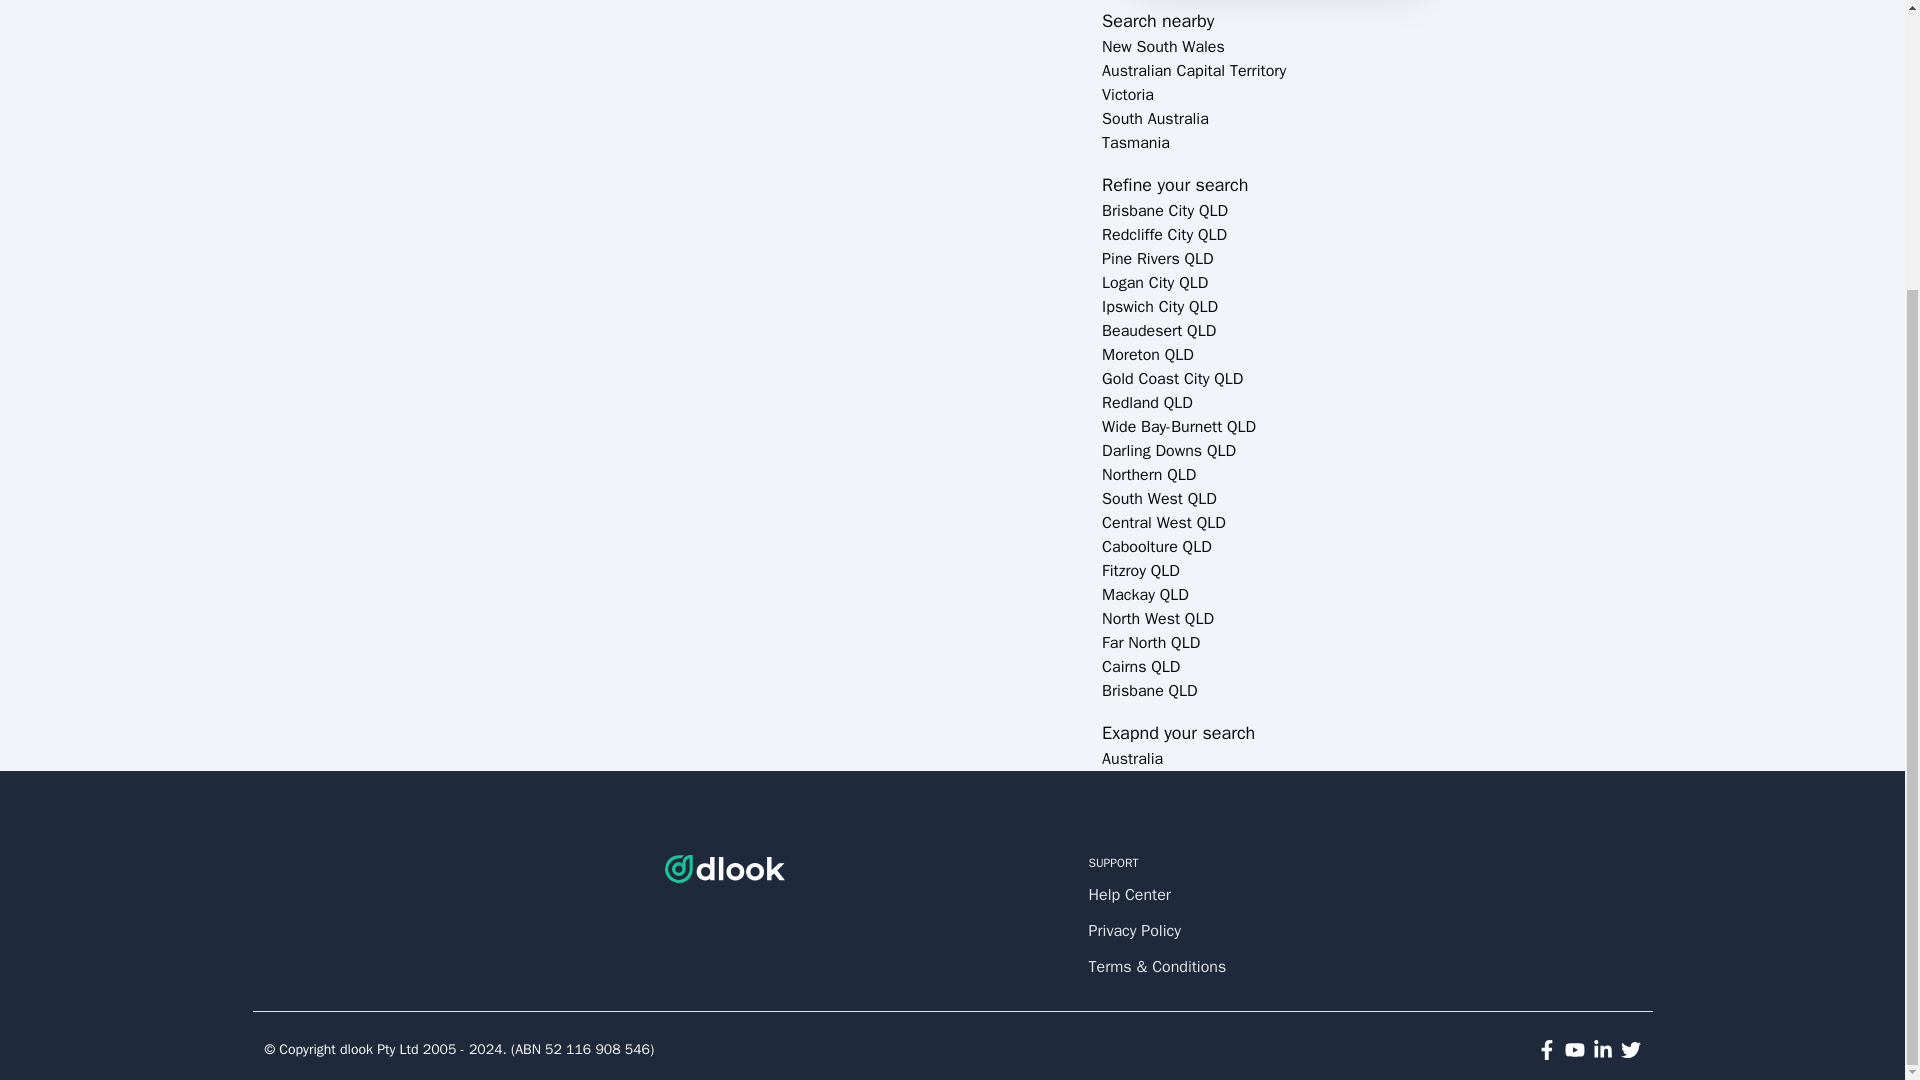 The image size is (1920, 1080). Describe the element at coordinates (1178, 426) in the screenshot. I see `Wide Bay-Burnett QLD` at that location.